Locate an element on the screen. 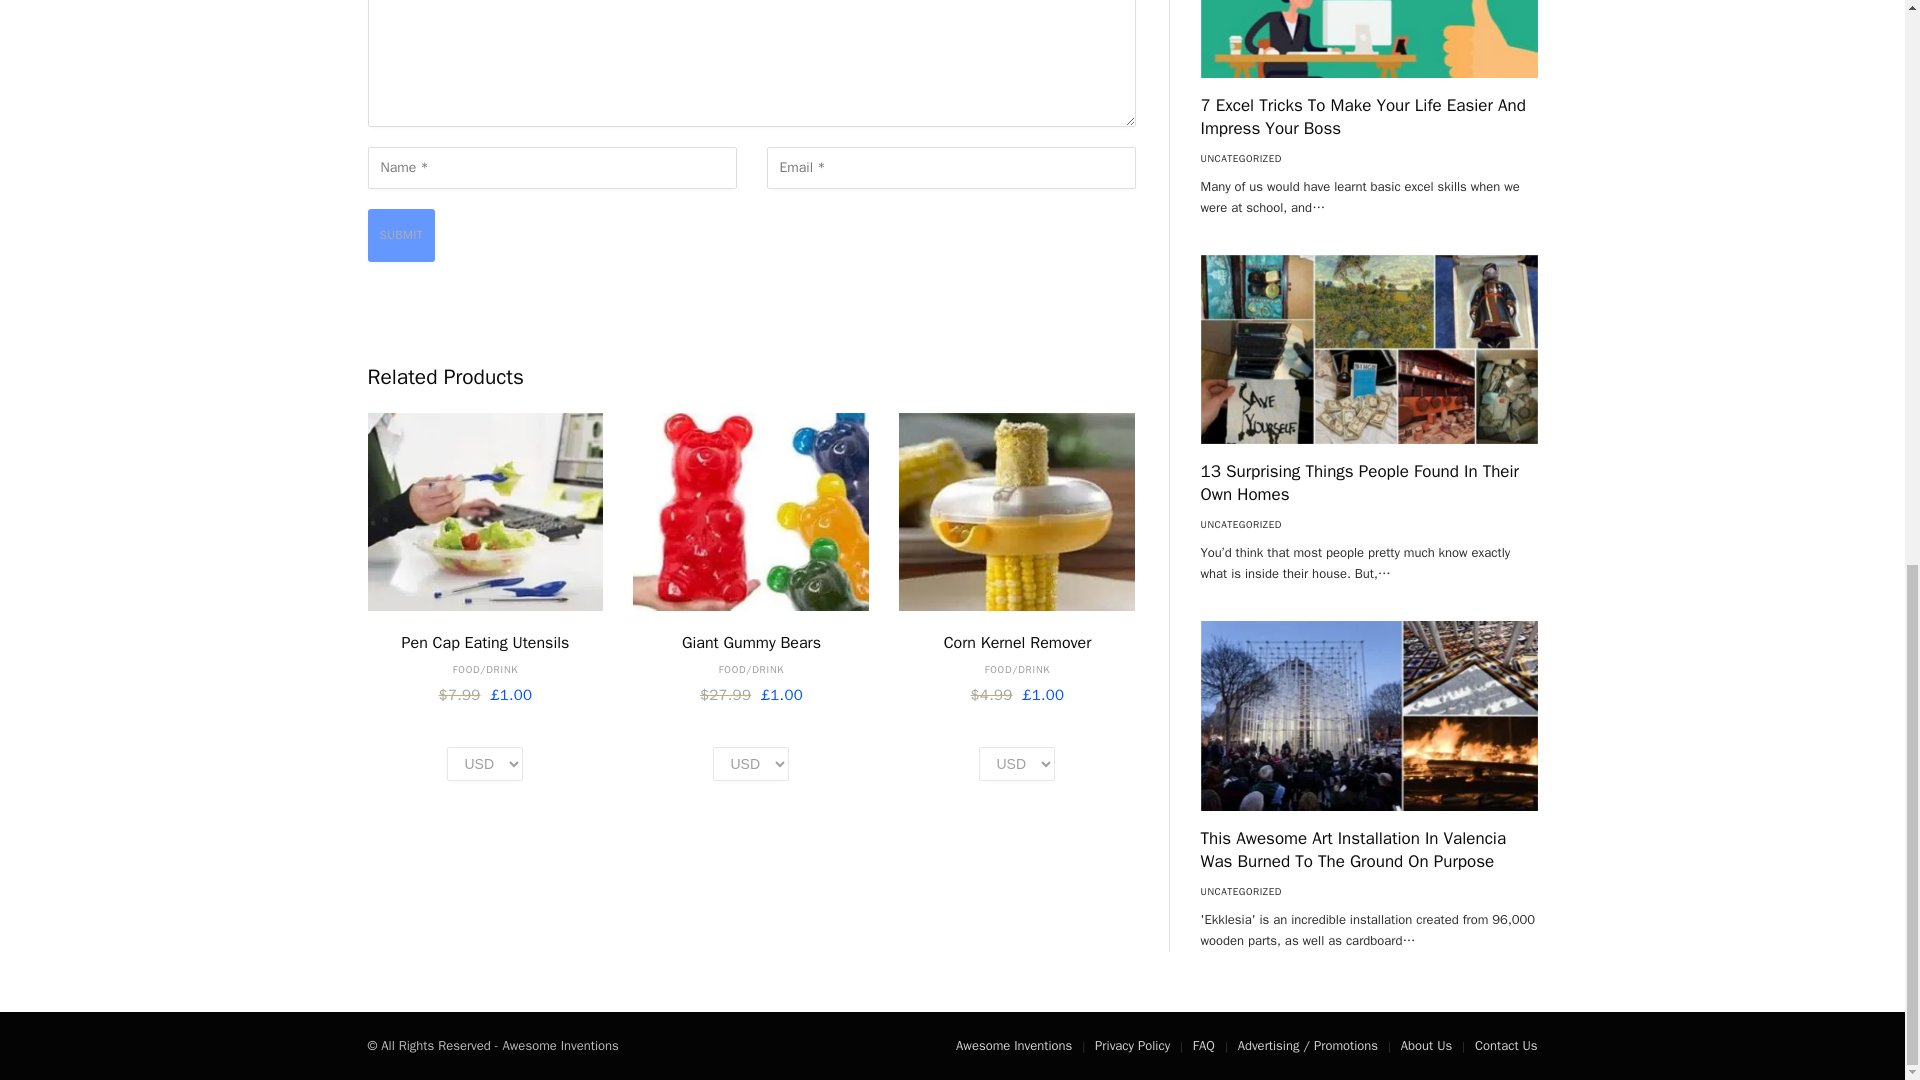 The width and height of the screenshot is (1920, 1080). Select one is located at coordinates (484, 764).